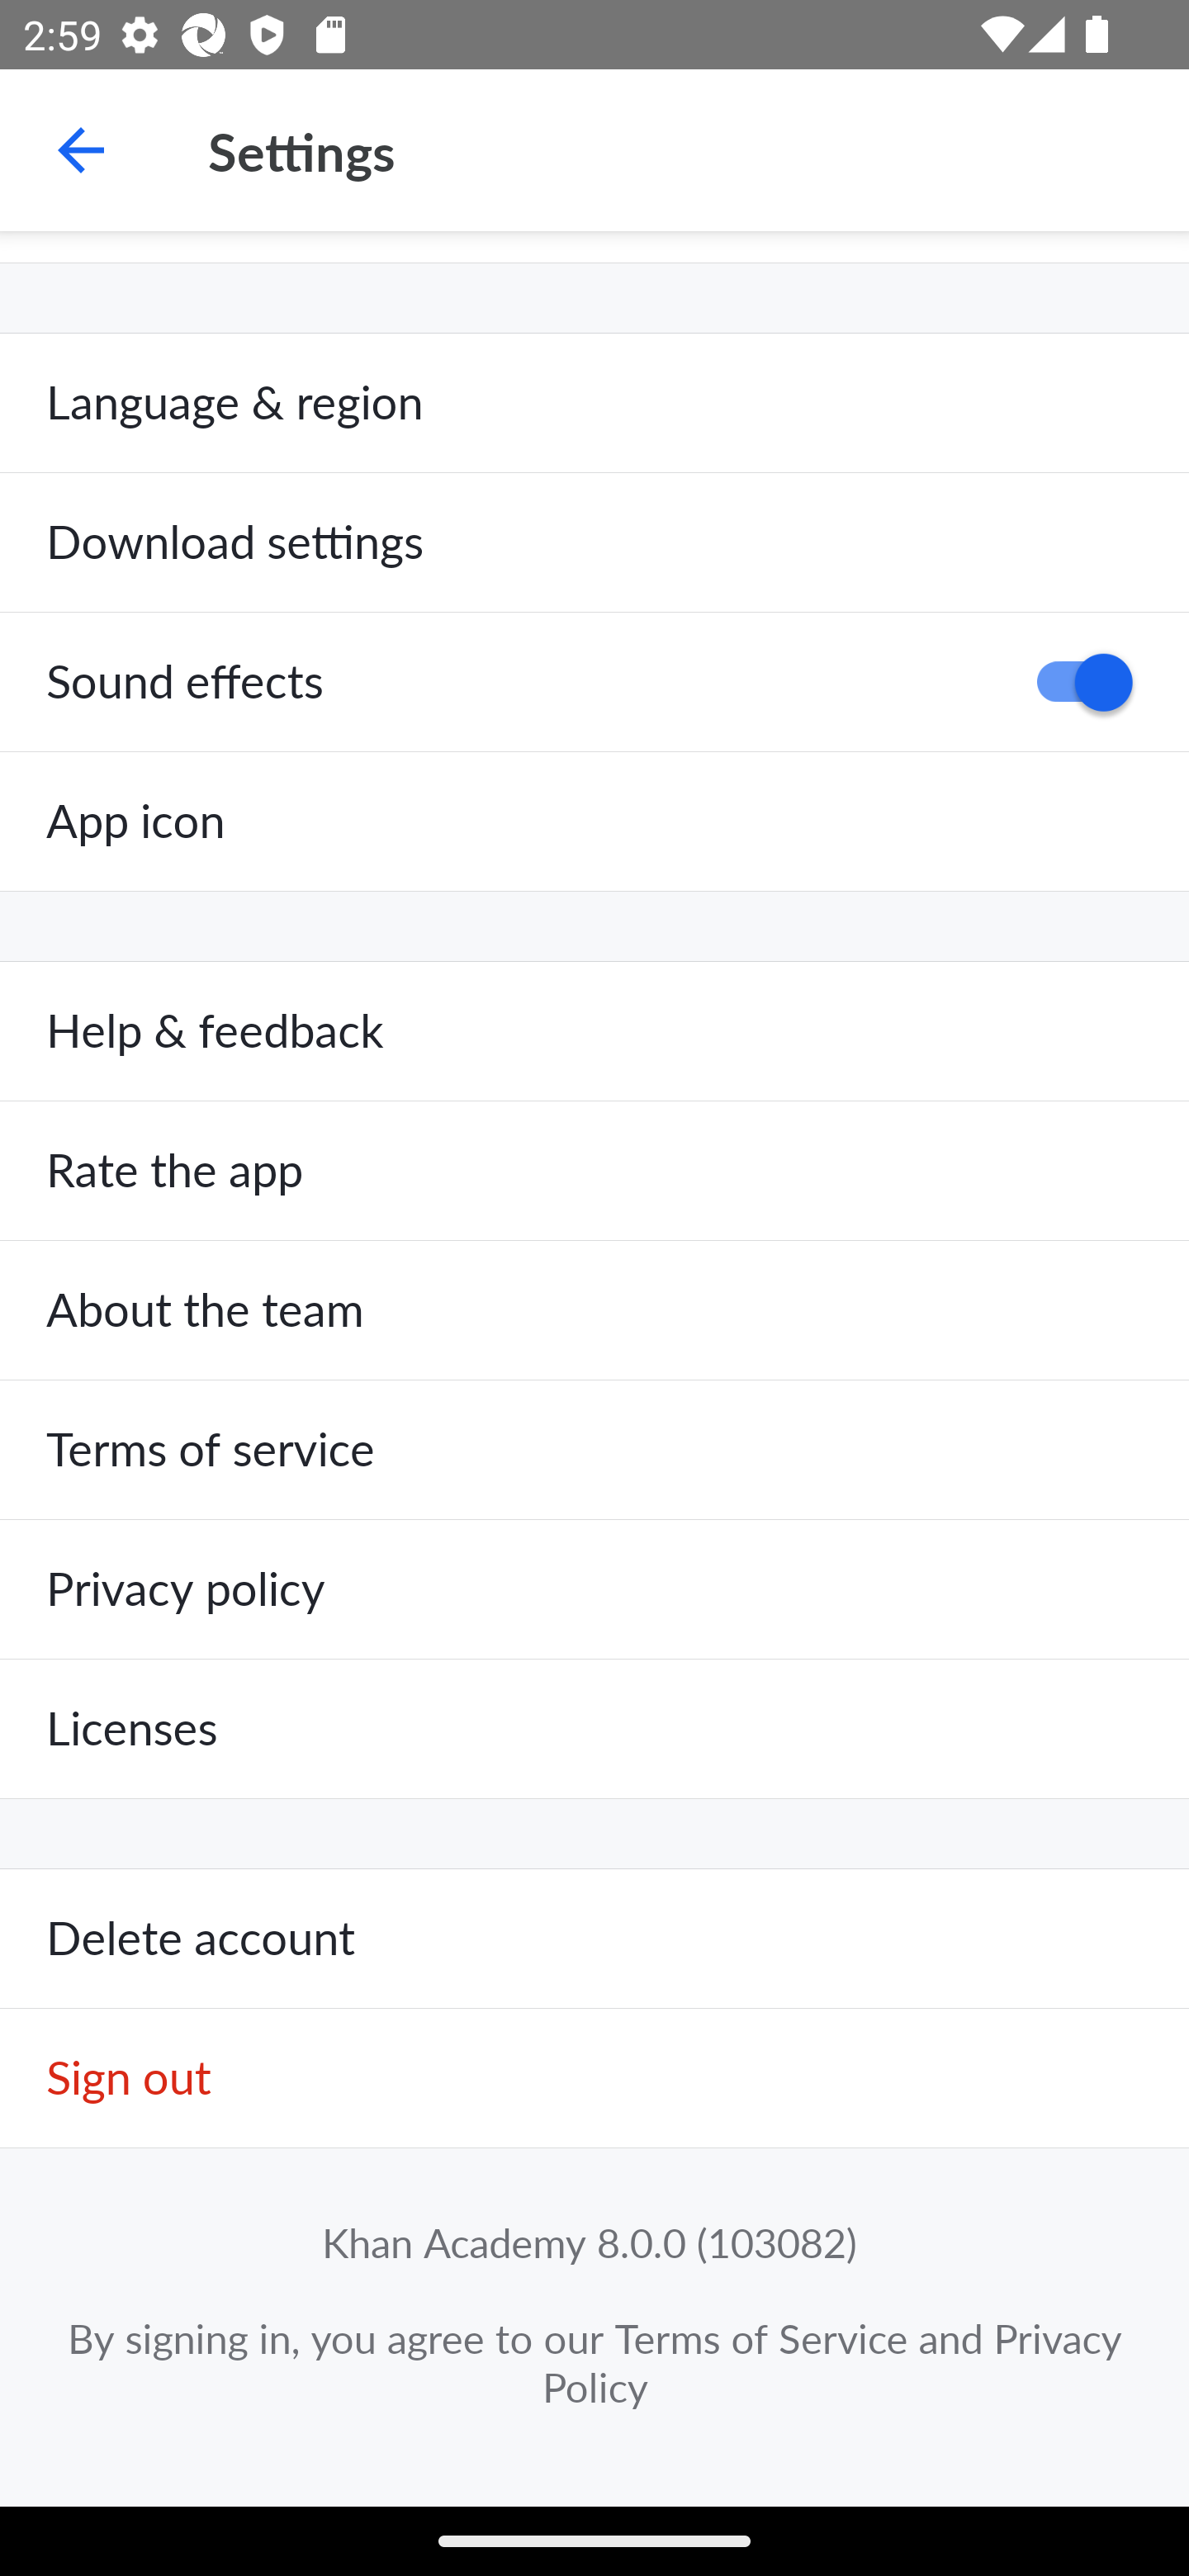  What do you see at coordinates (594, 1589) in the screenshot?
I see `Privacy policy` at bounding box center [594, 1589].